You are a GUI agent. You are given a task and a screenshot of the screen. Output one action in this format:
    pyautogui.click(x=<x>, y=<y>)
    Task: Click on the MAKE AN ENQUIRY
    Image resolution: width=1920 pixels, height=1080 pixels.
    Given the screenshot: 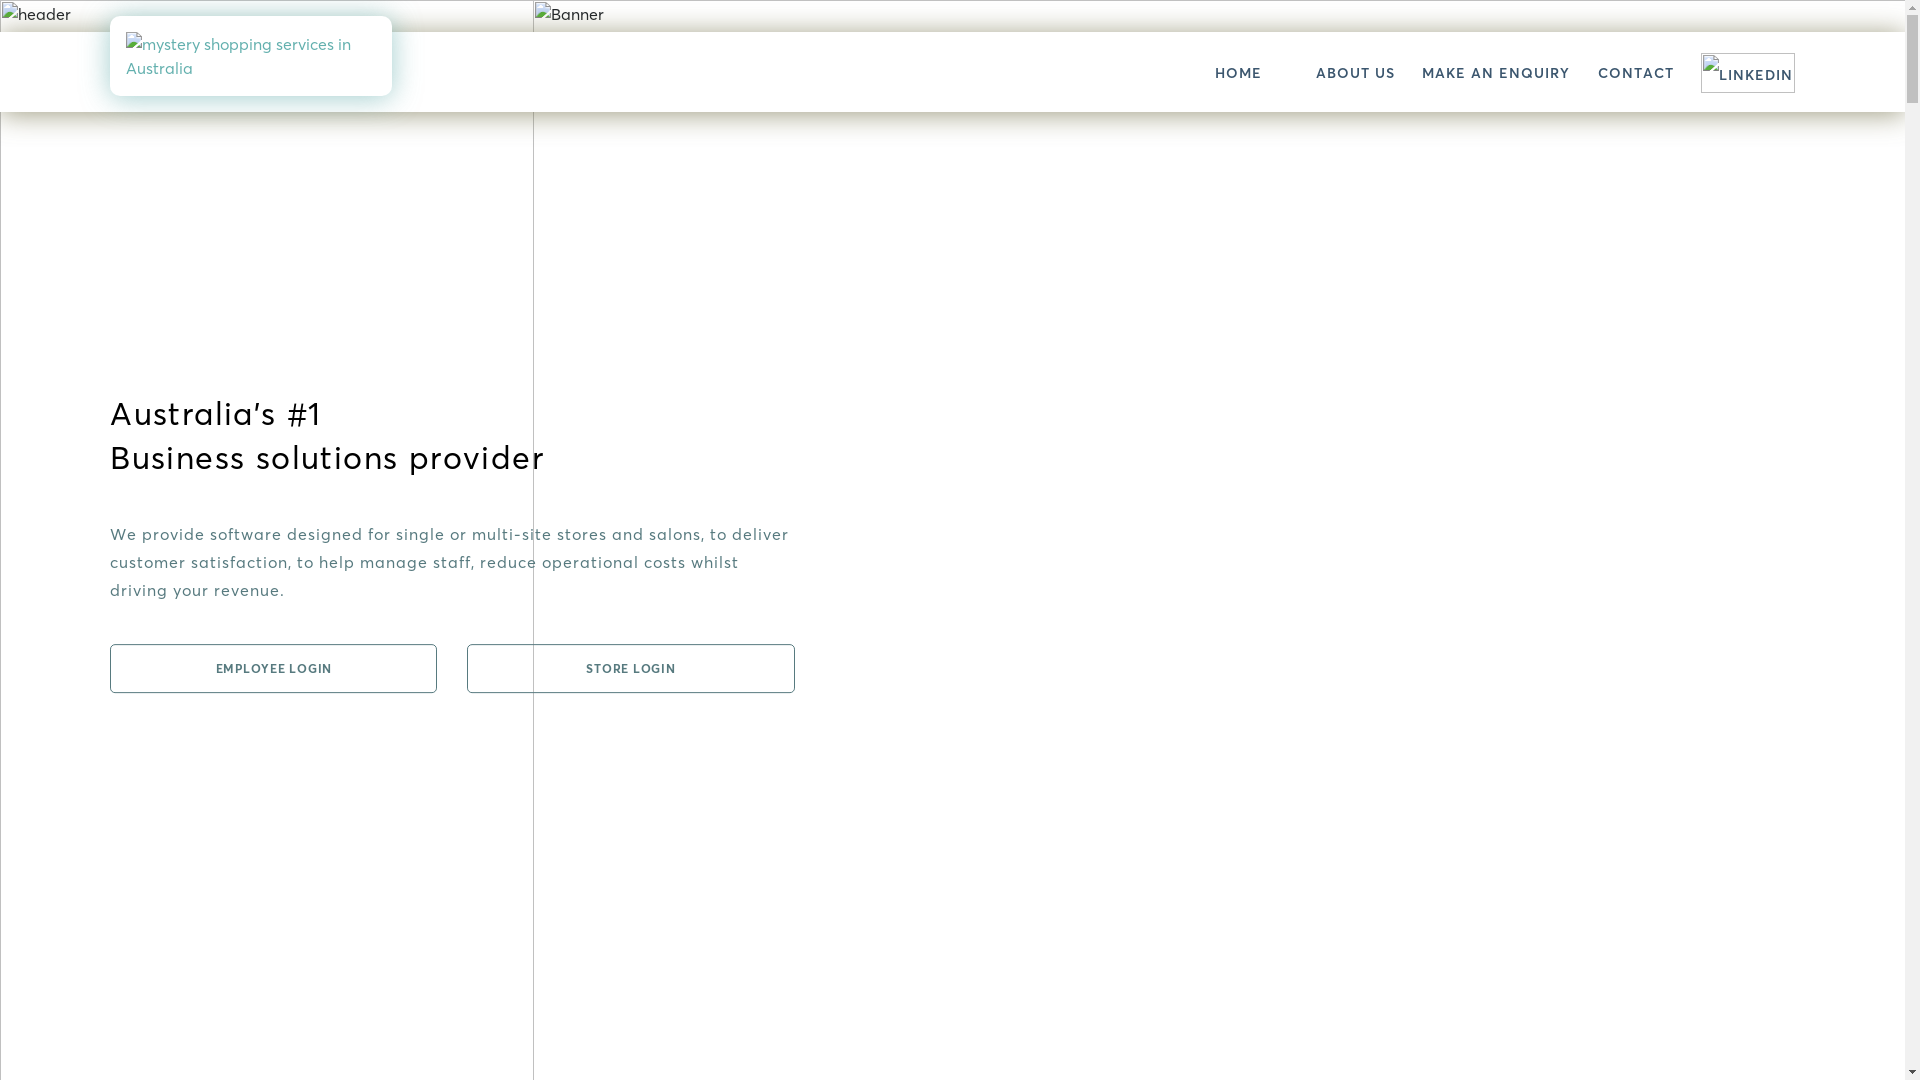 What is the action you would take?
    pyautogui.click(x=1496, y=73)
    